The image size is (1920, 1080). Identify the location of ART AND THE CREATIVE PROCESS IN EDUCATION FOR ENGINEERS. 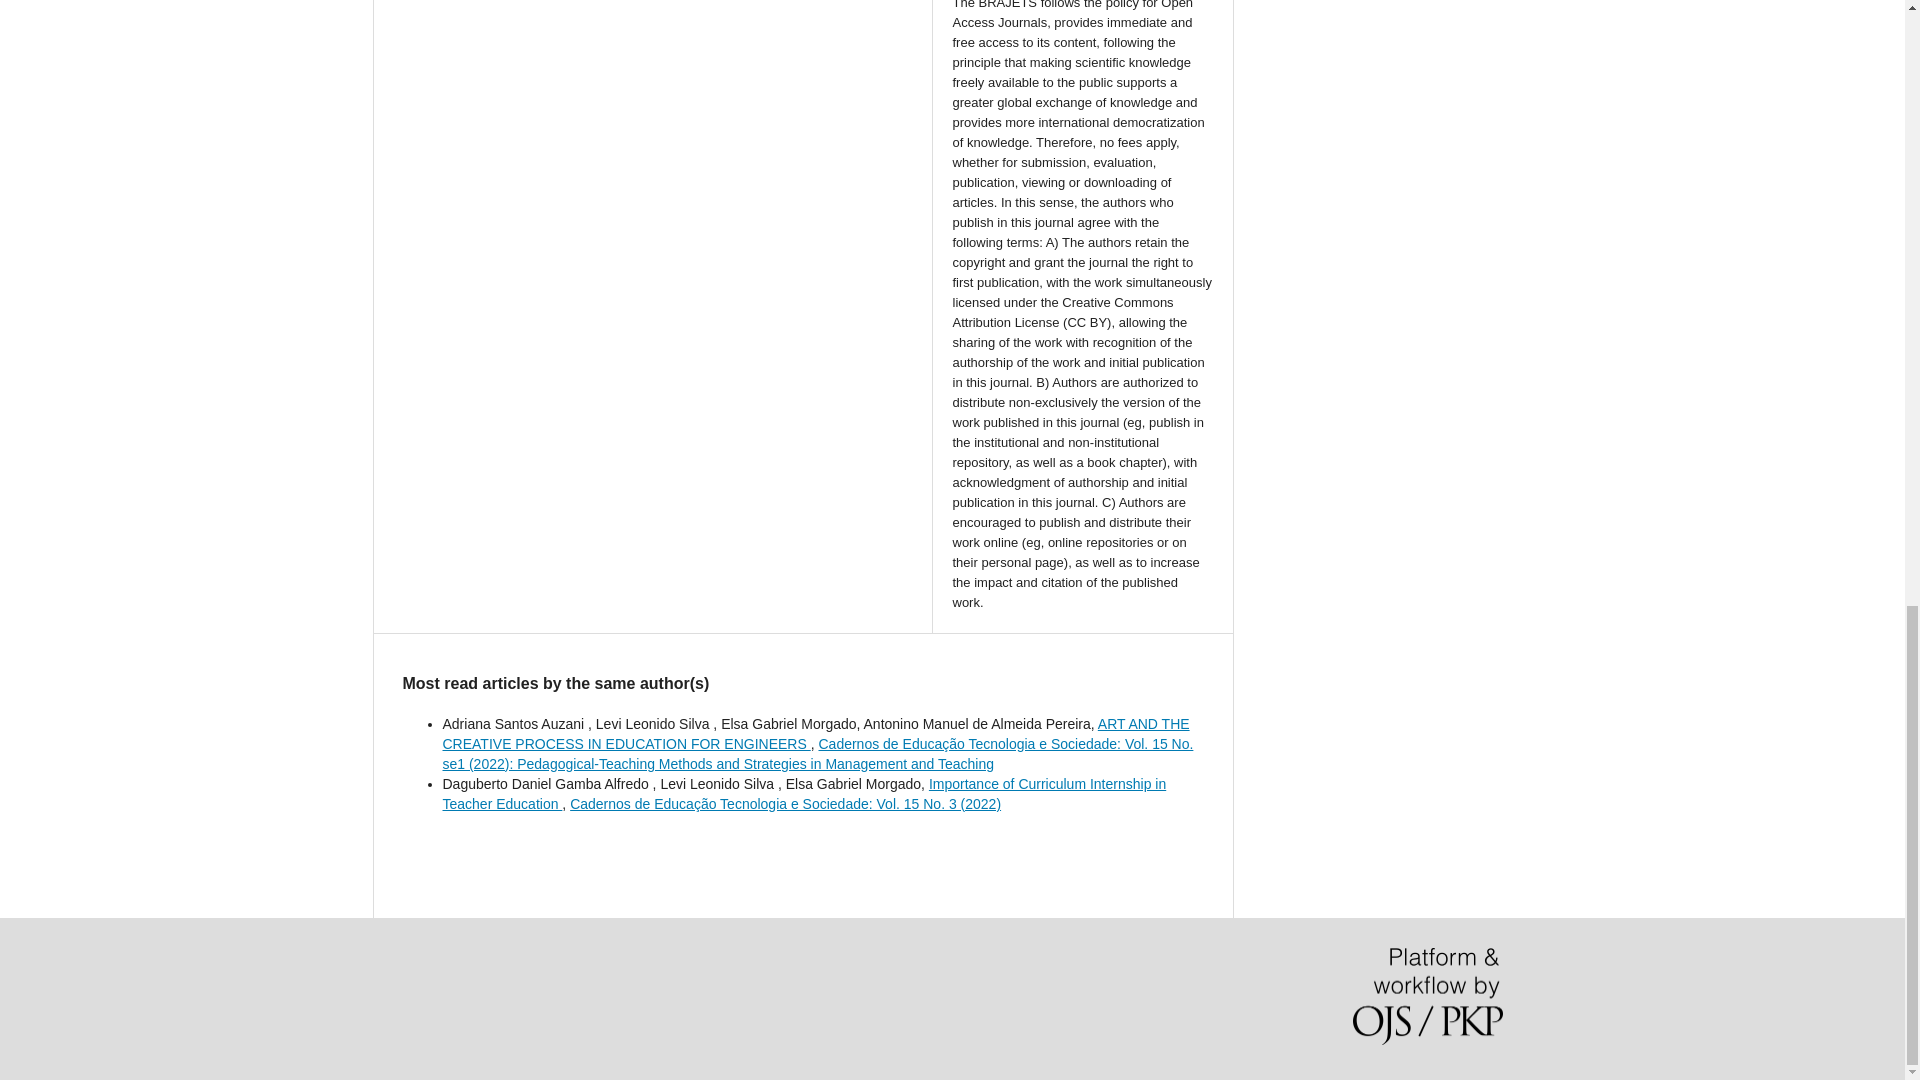
(814, 734).